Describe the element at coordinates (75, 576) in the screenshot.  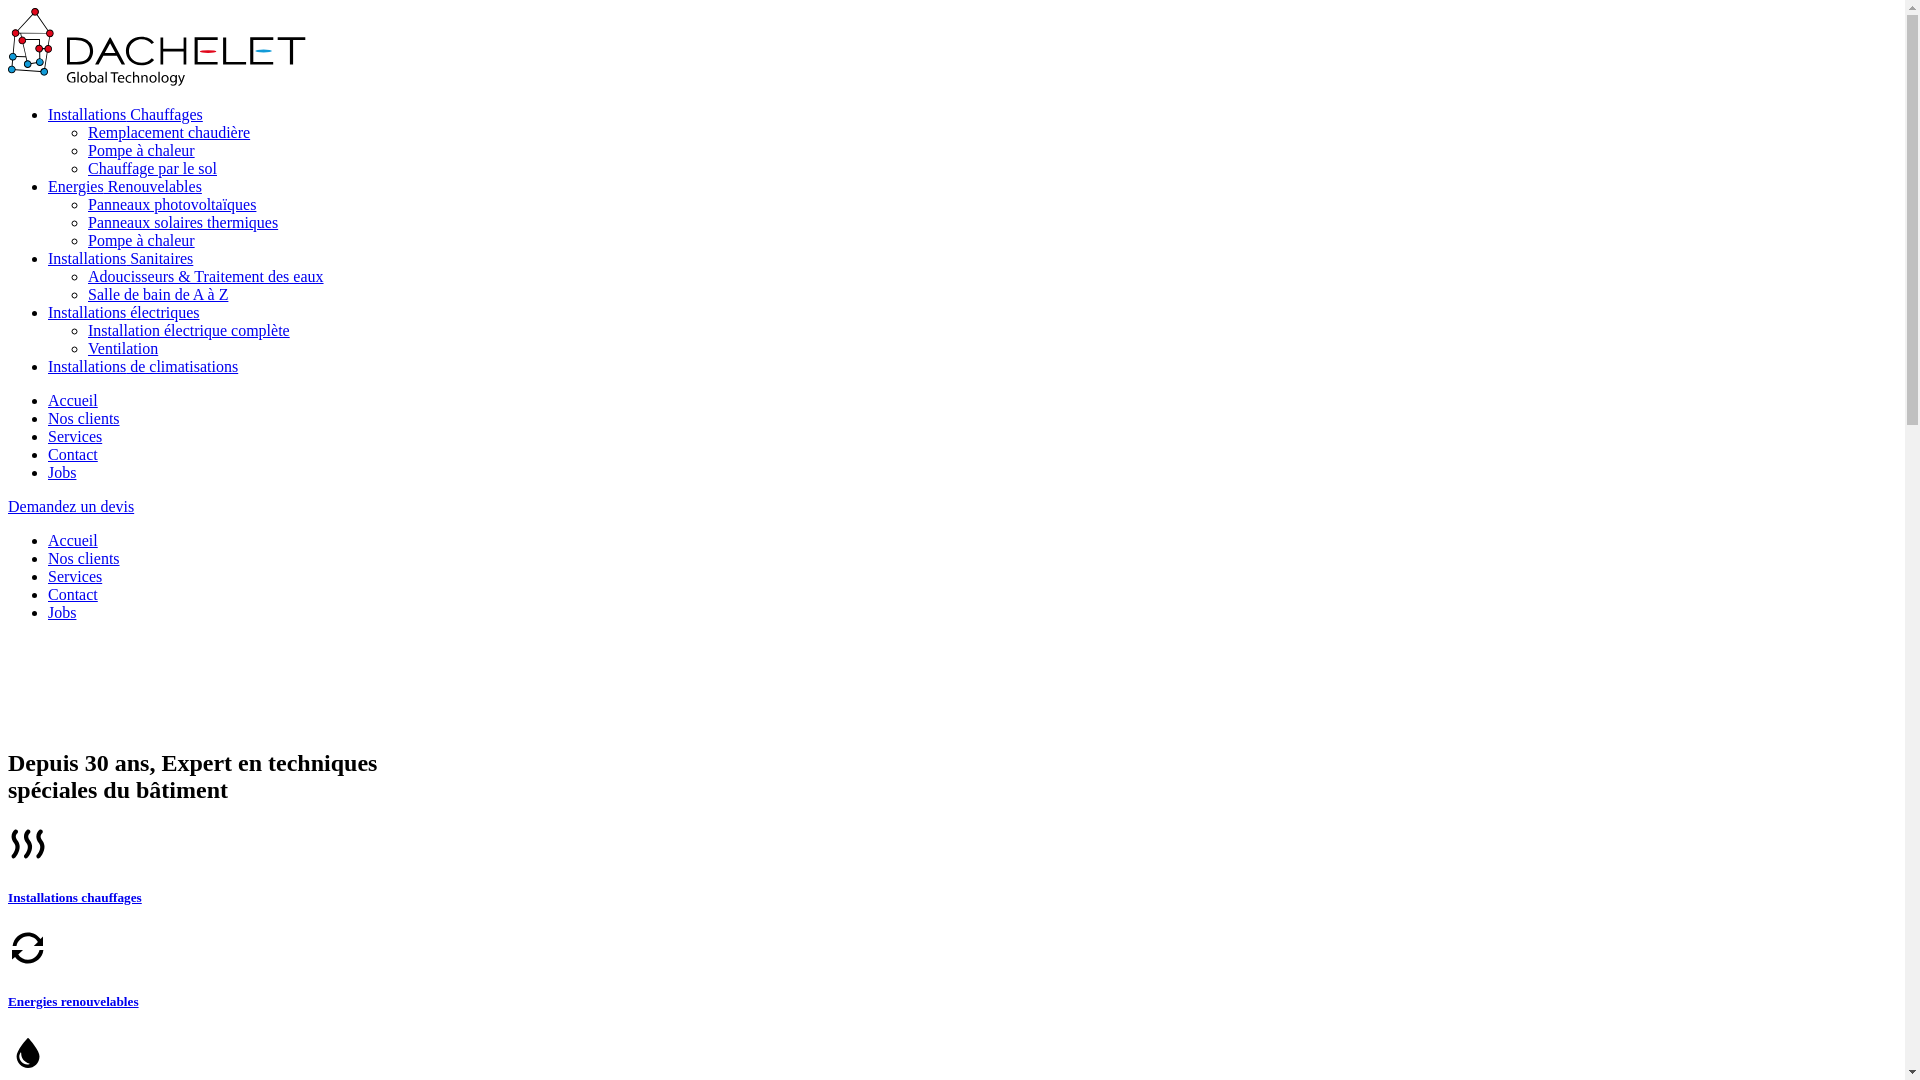
I see `Services` at that location.